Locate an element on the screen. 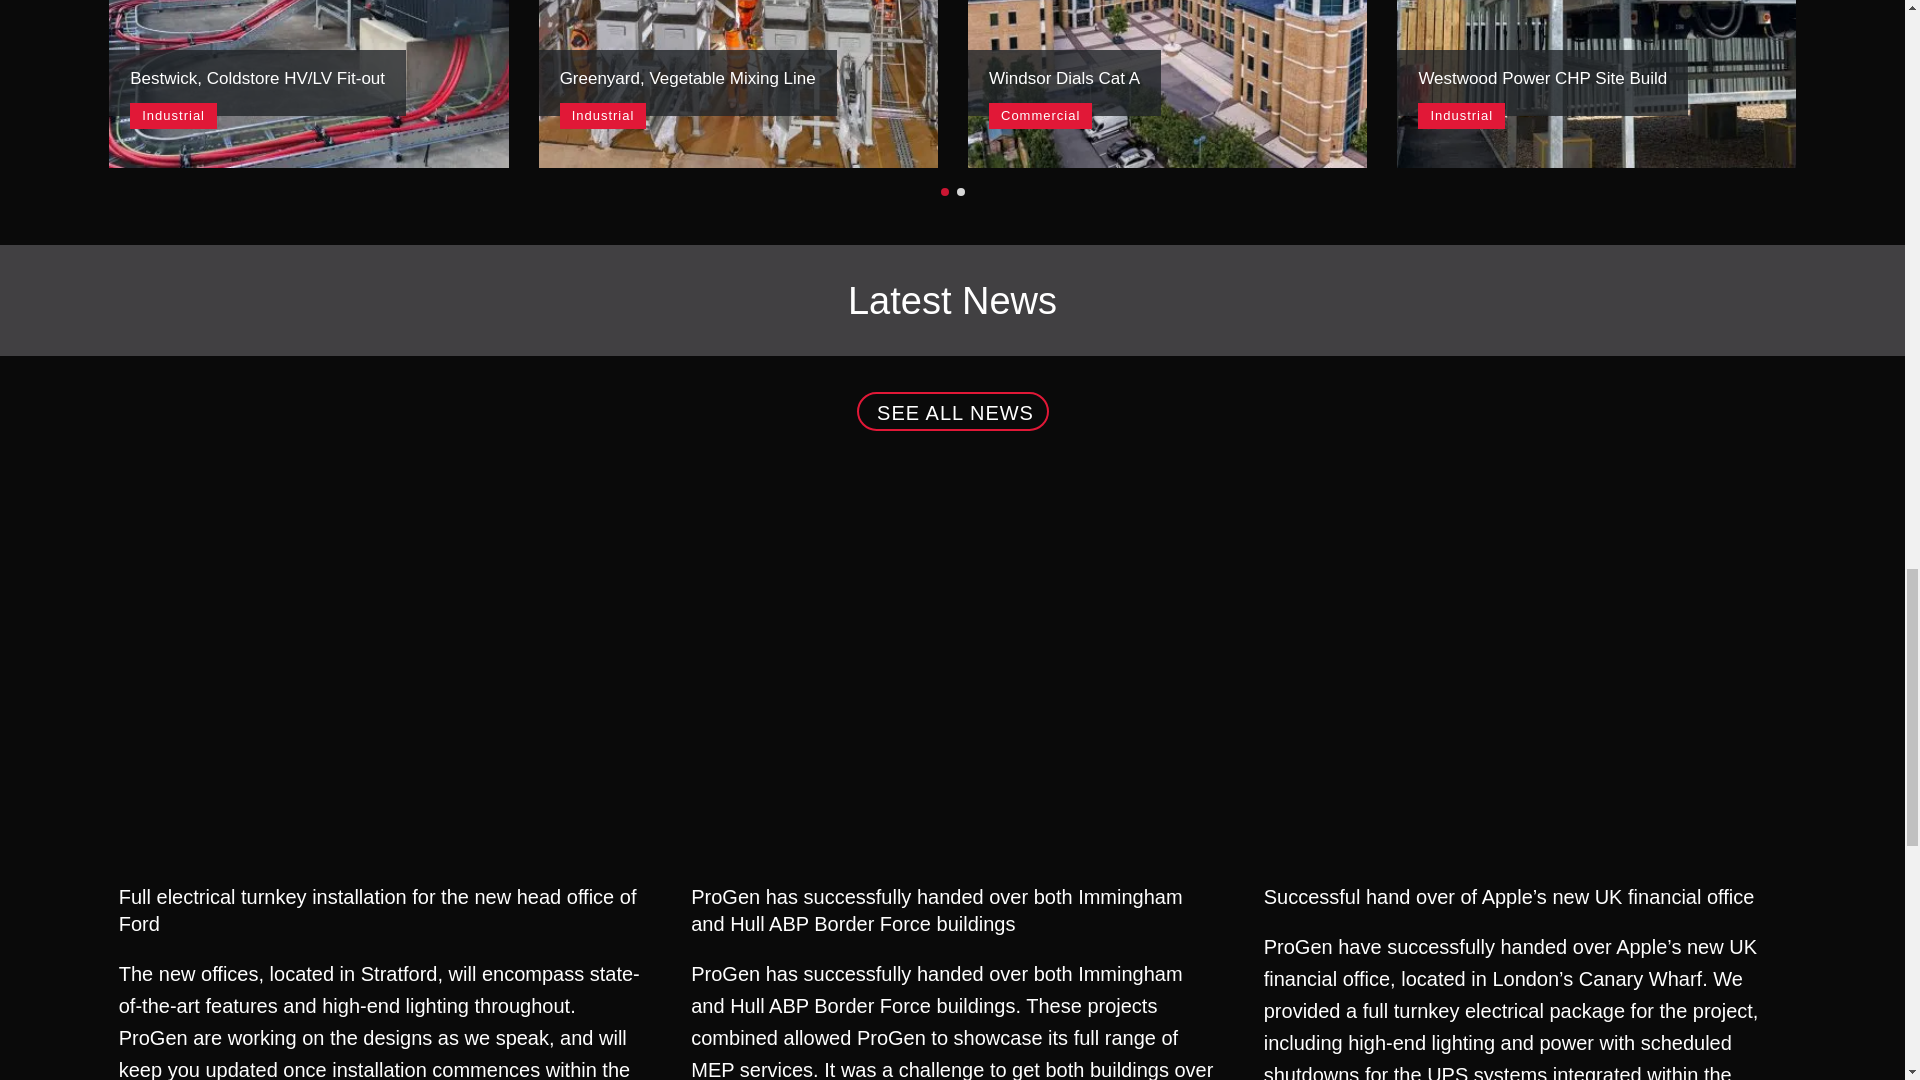 The width and height of the screenshot is (1920, 1080). SEE ALL NEWS is located at coordinates (1167, 84).